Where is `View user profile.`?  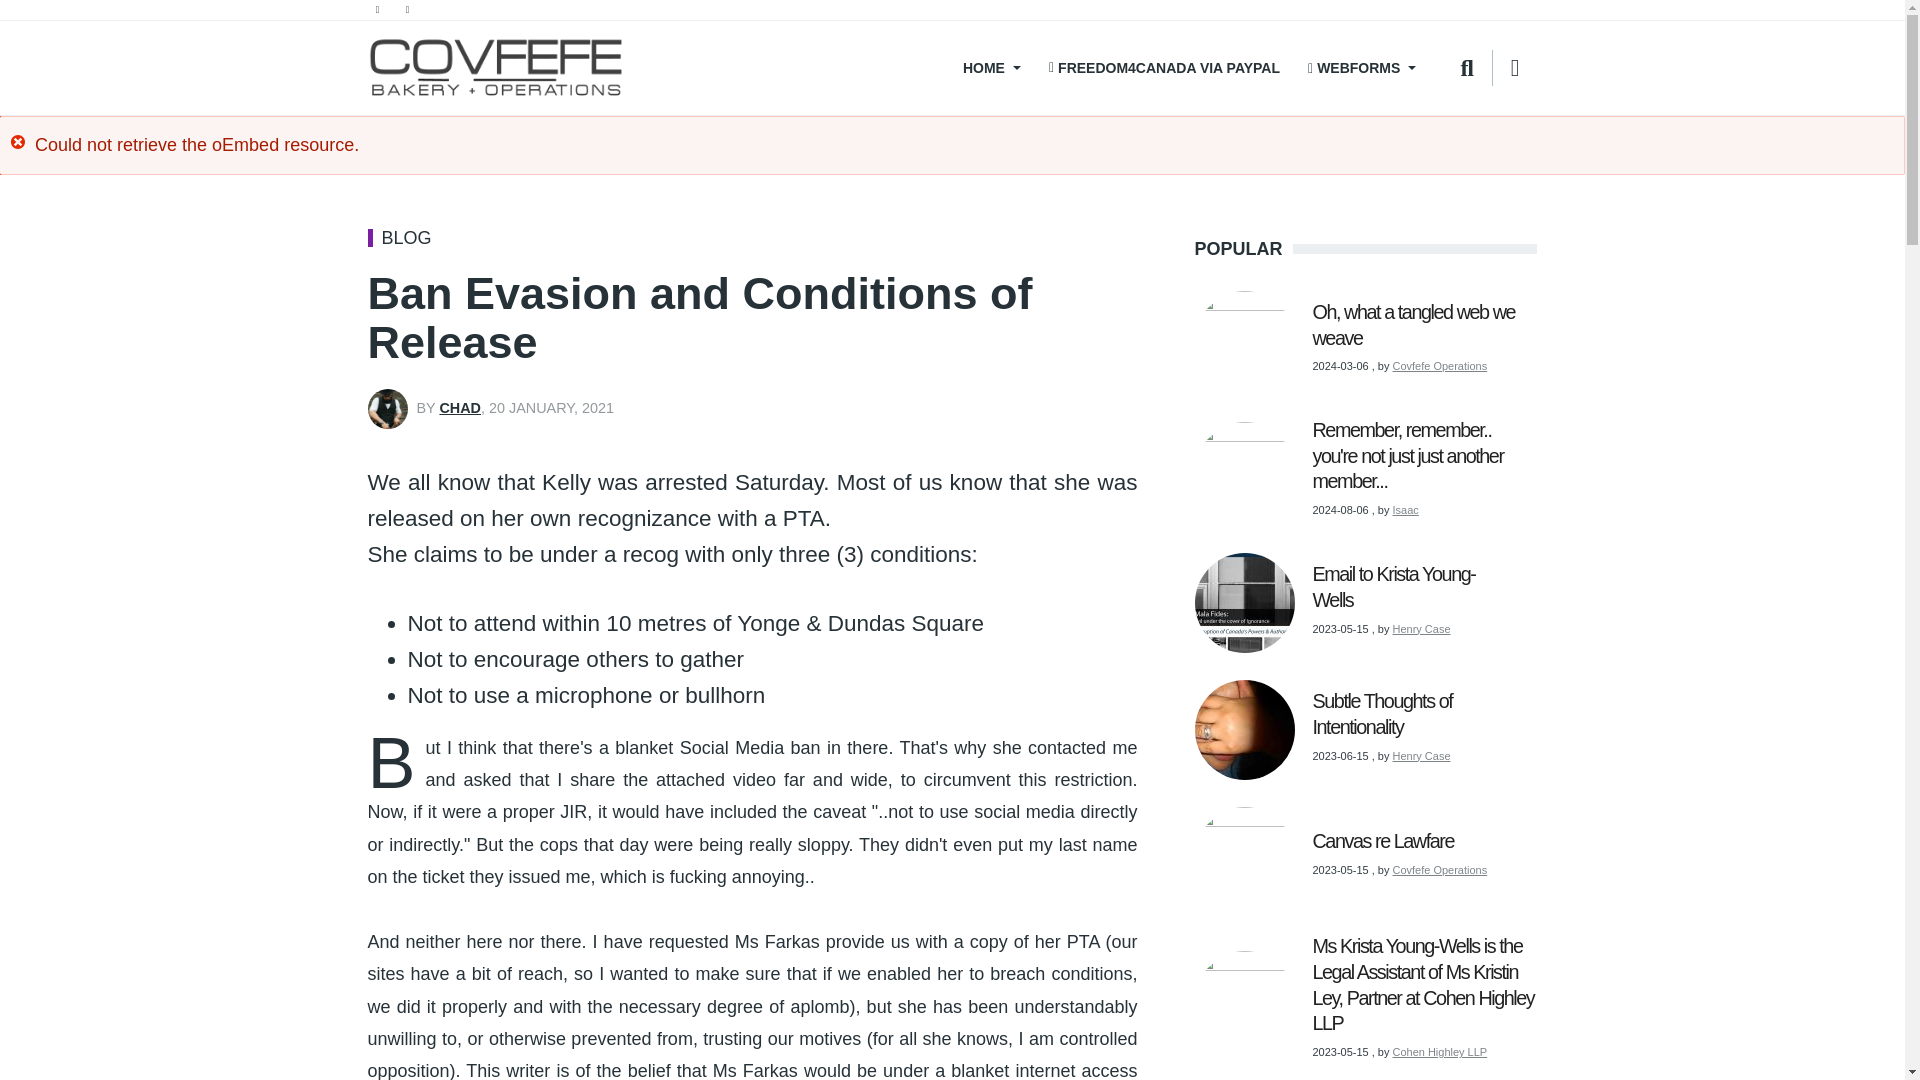
View user profile. is located at coordinates (1406, 510).